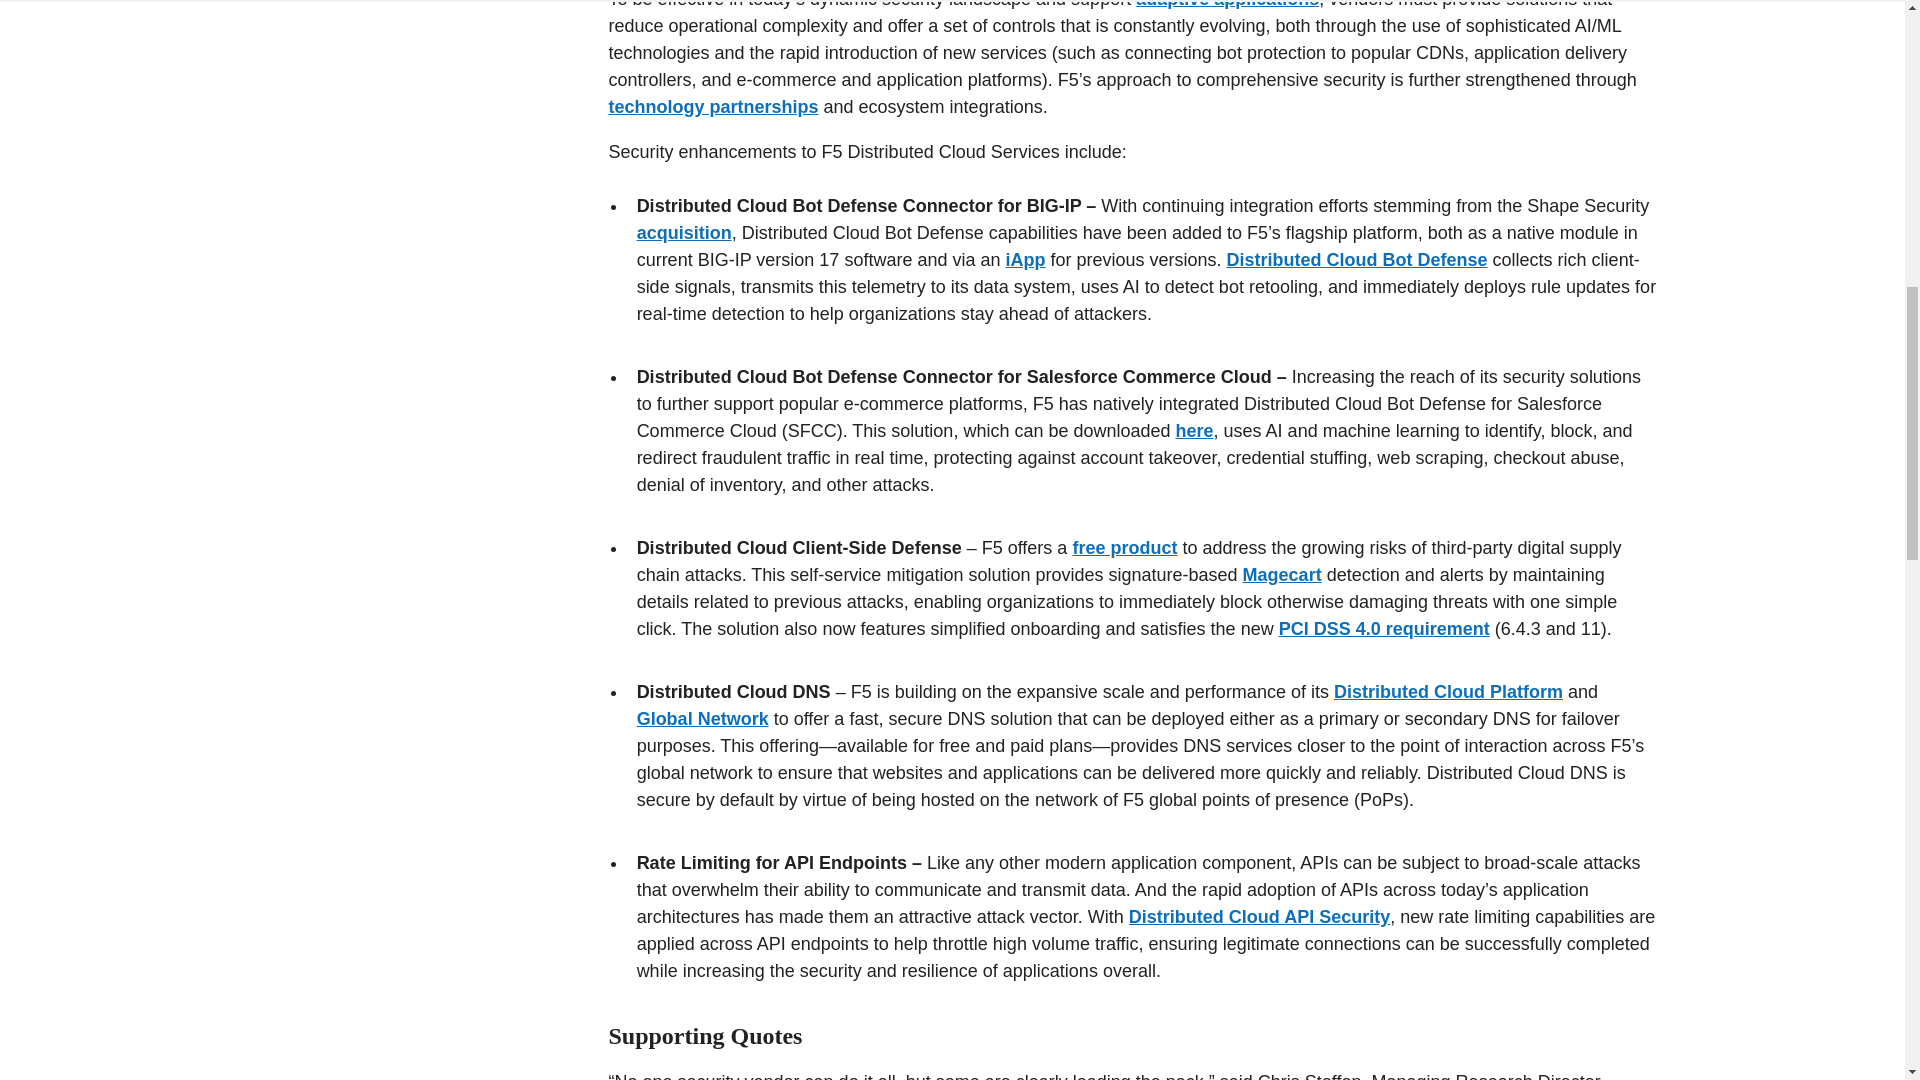  What do you see at coordinates (1384, 628) in the screenshot?
I see `PCI DSS 4.0 requirement` at bounding box center [1384, 628].